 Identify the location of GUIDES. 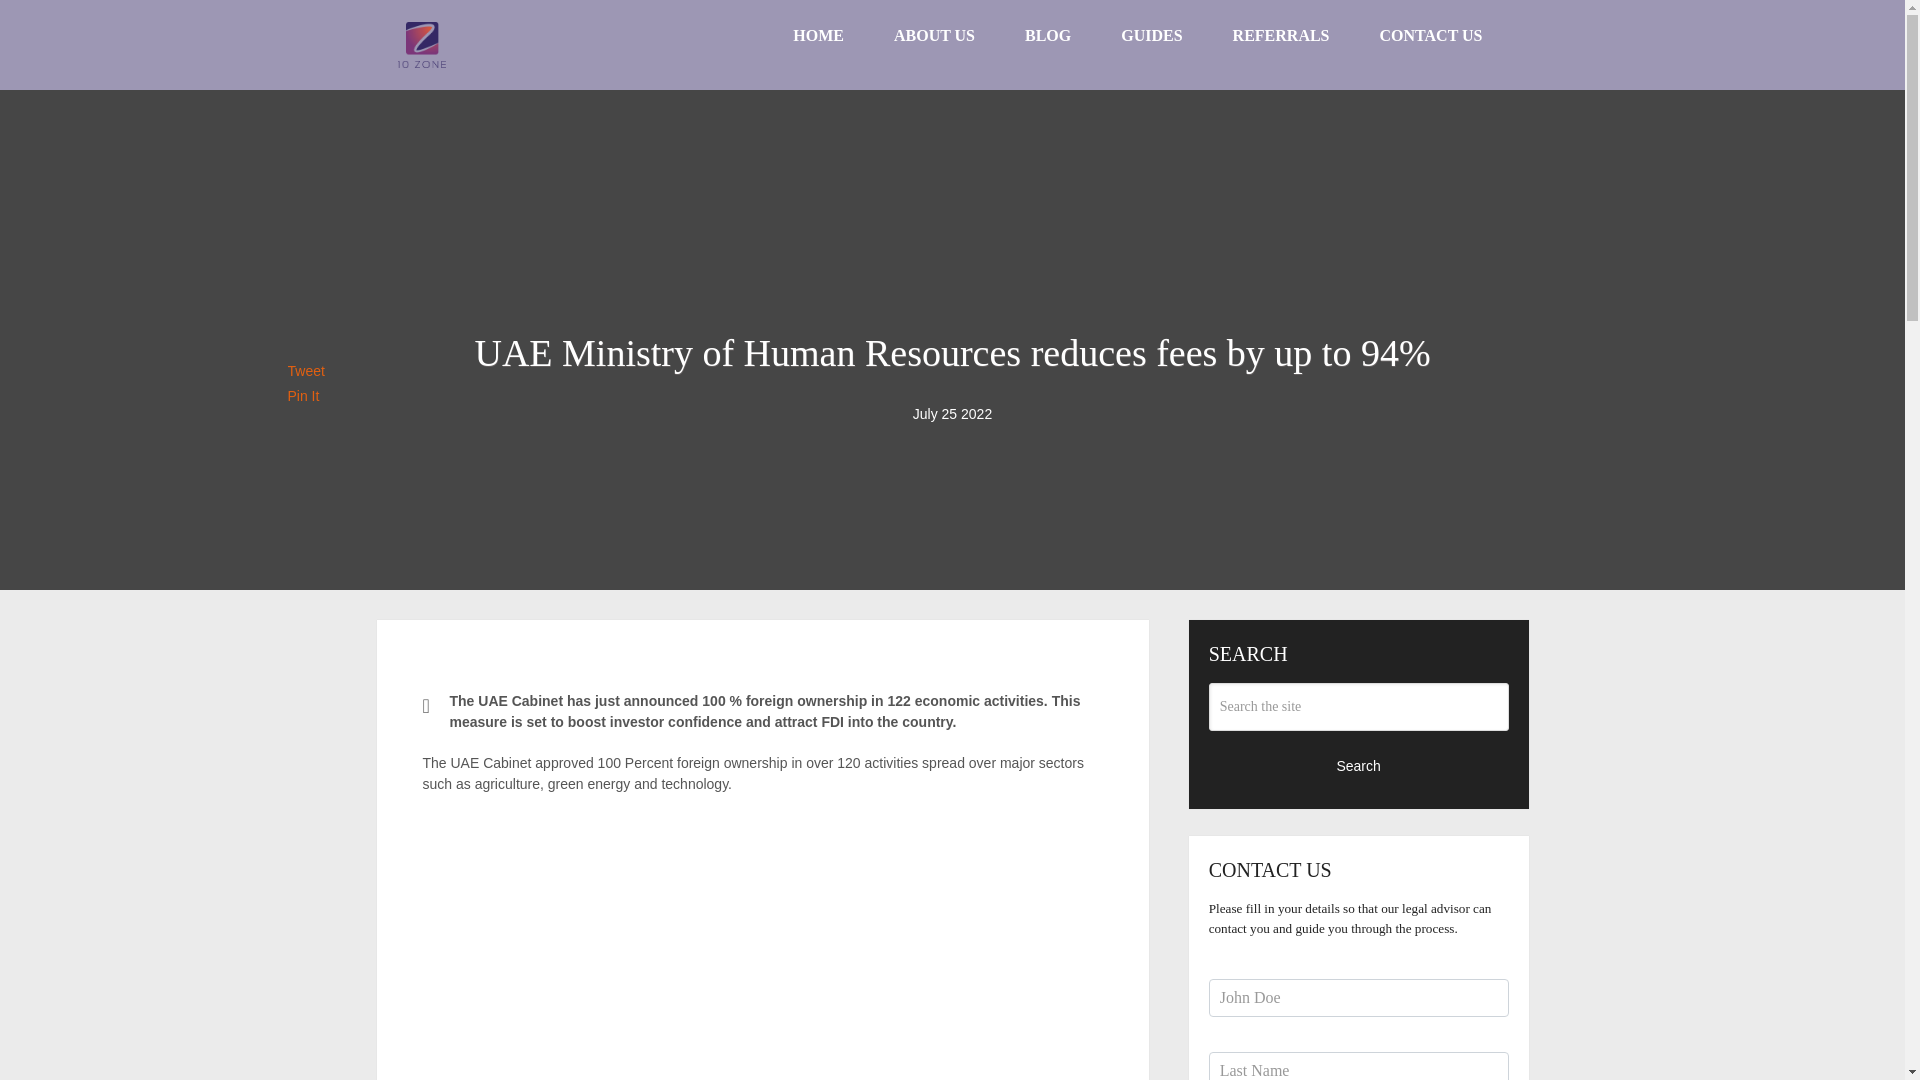
(1152, 36).